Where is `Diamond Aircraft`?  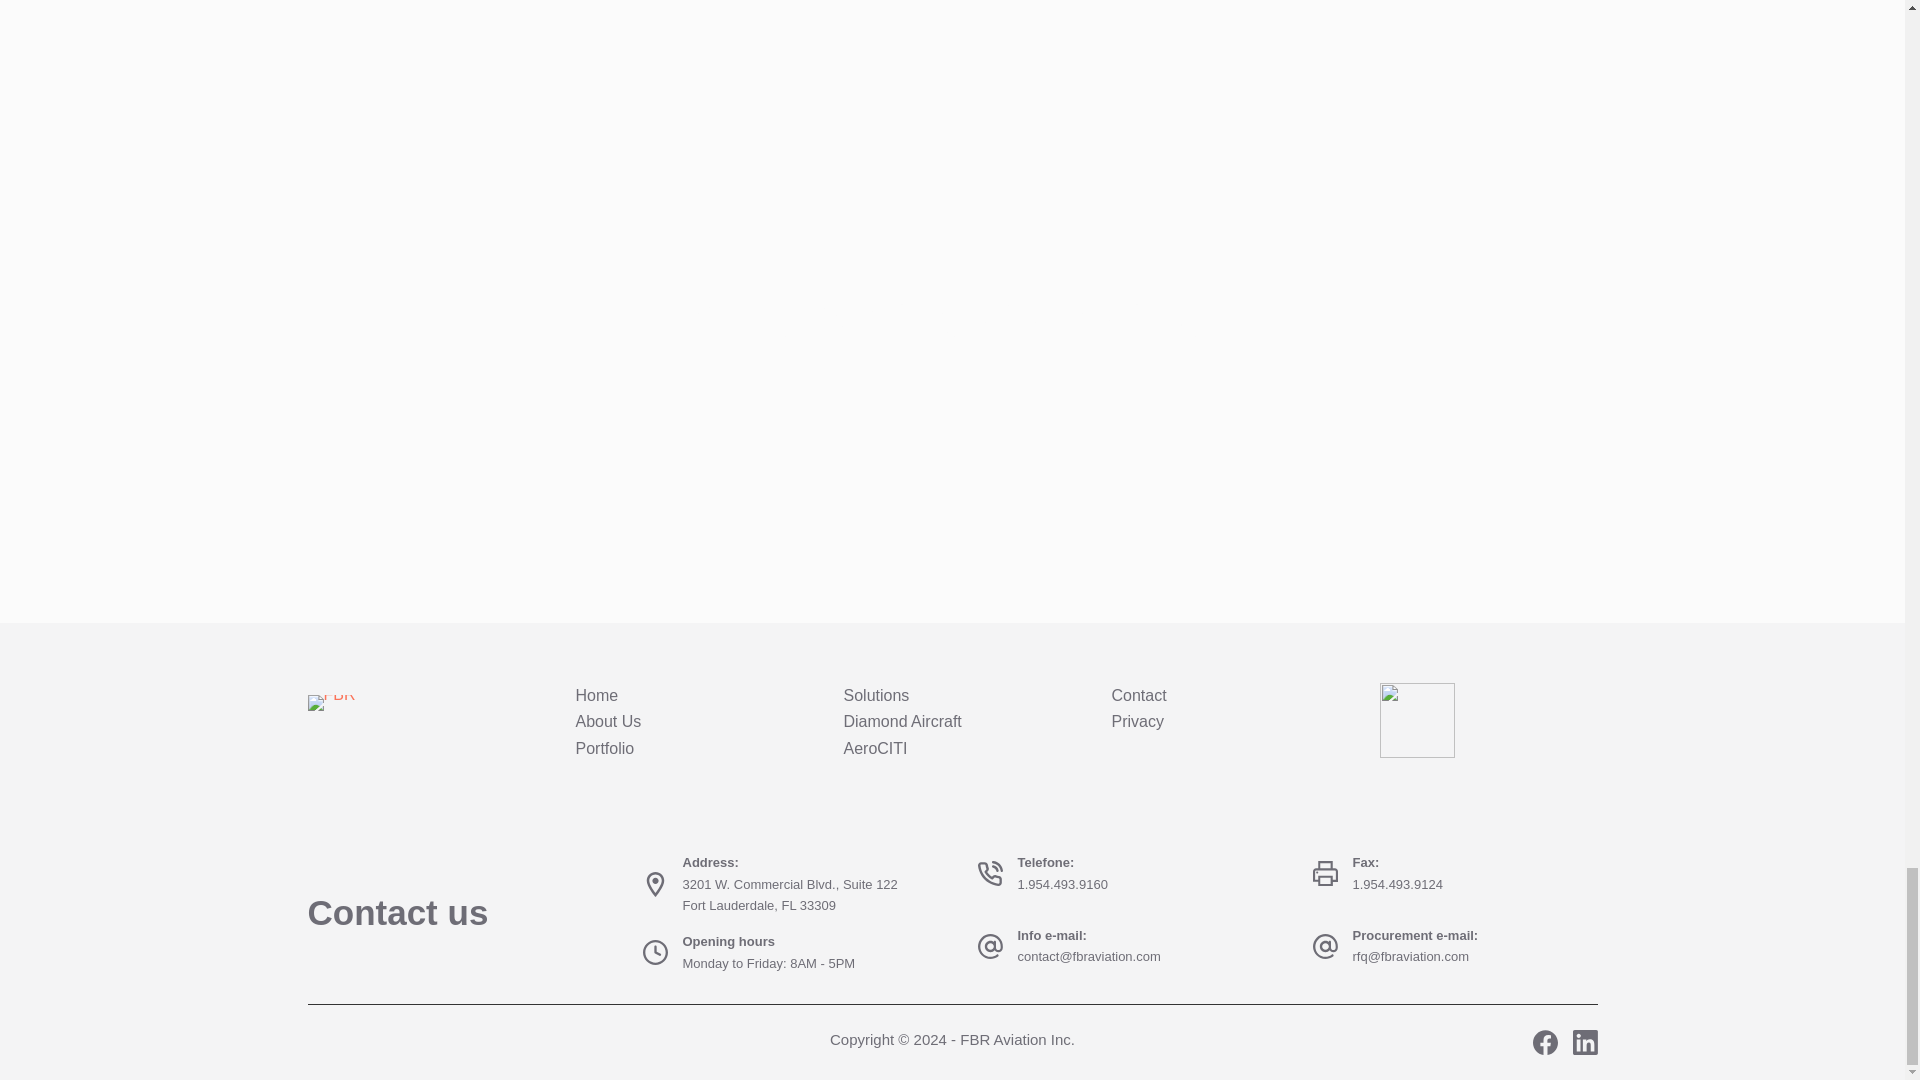 Diamond Aircraft is located at coordinates (902, 721).